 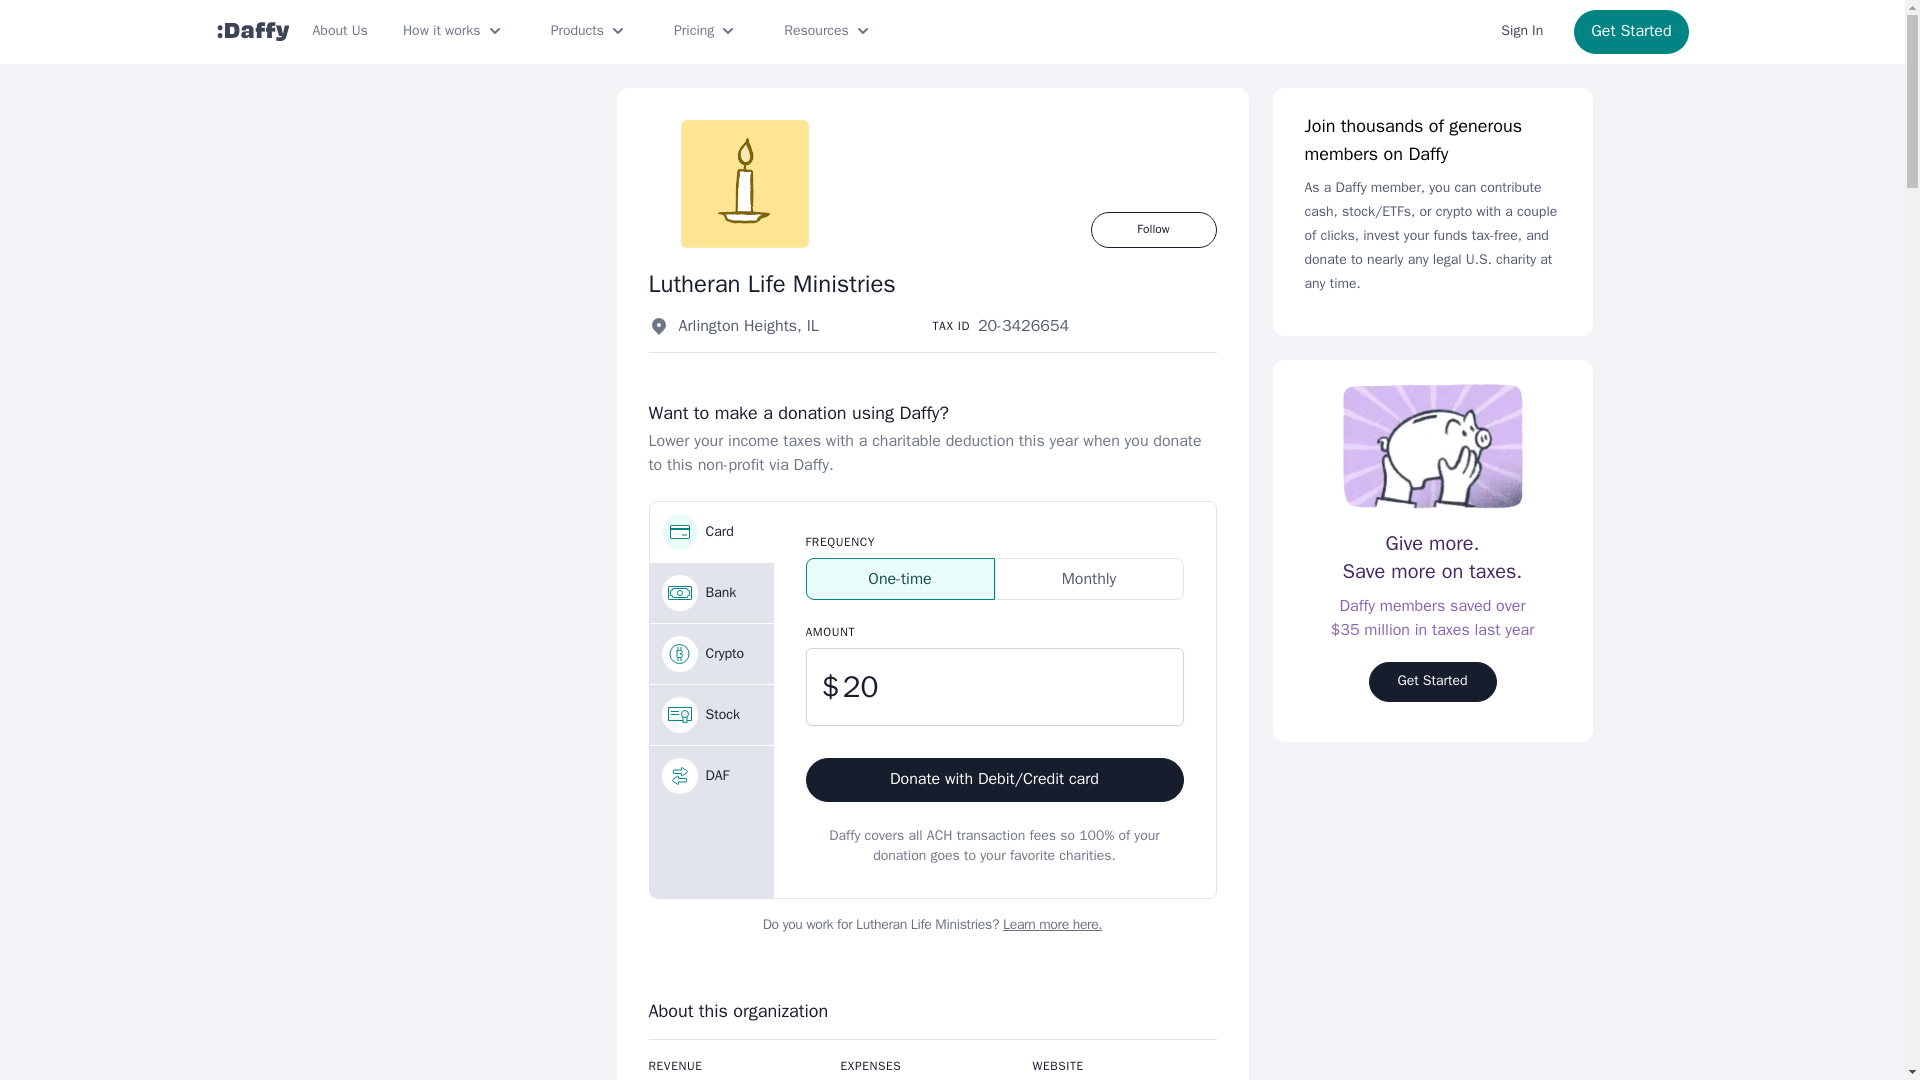 What do you see at coordinates (589, 31) in the screenshot?
I see `Products` at bounding box center [589, 31].